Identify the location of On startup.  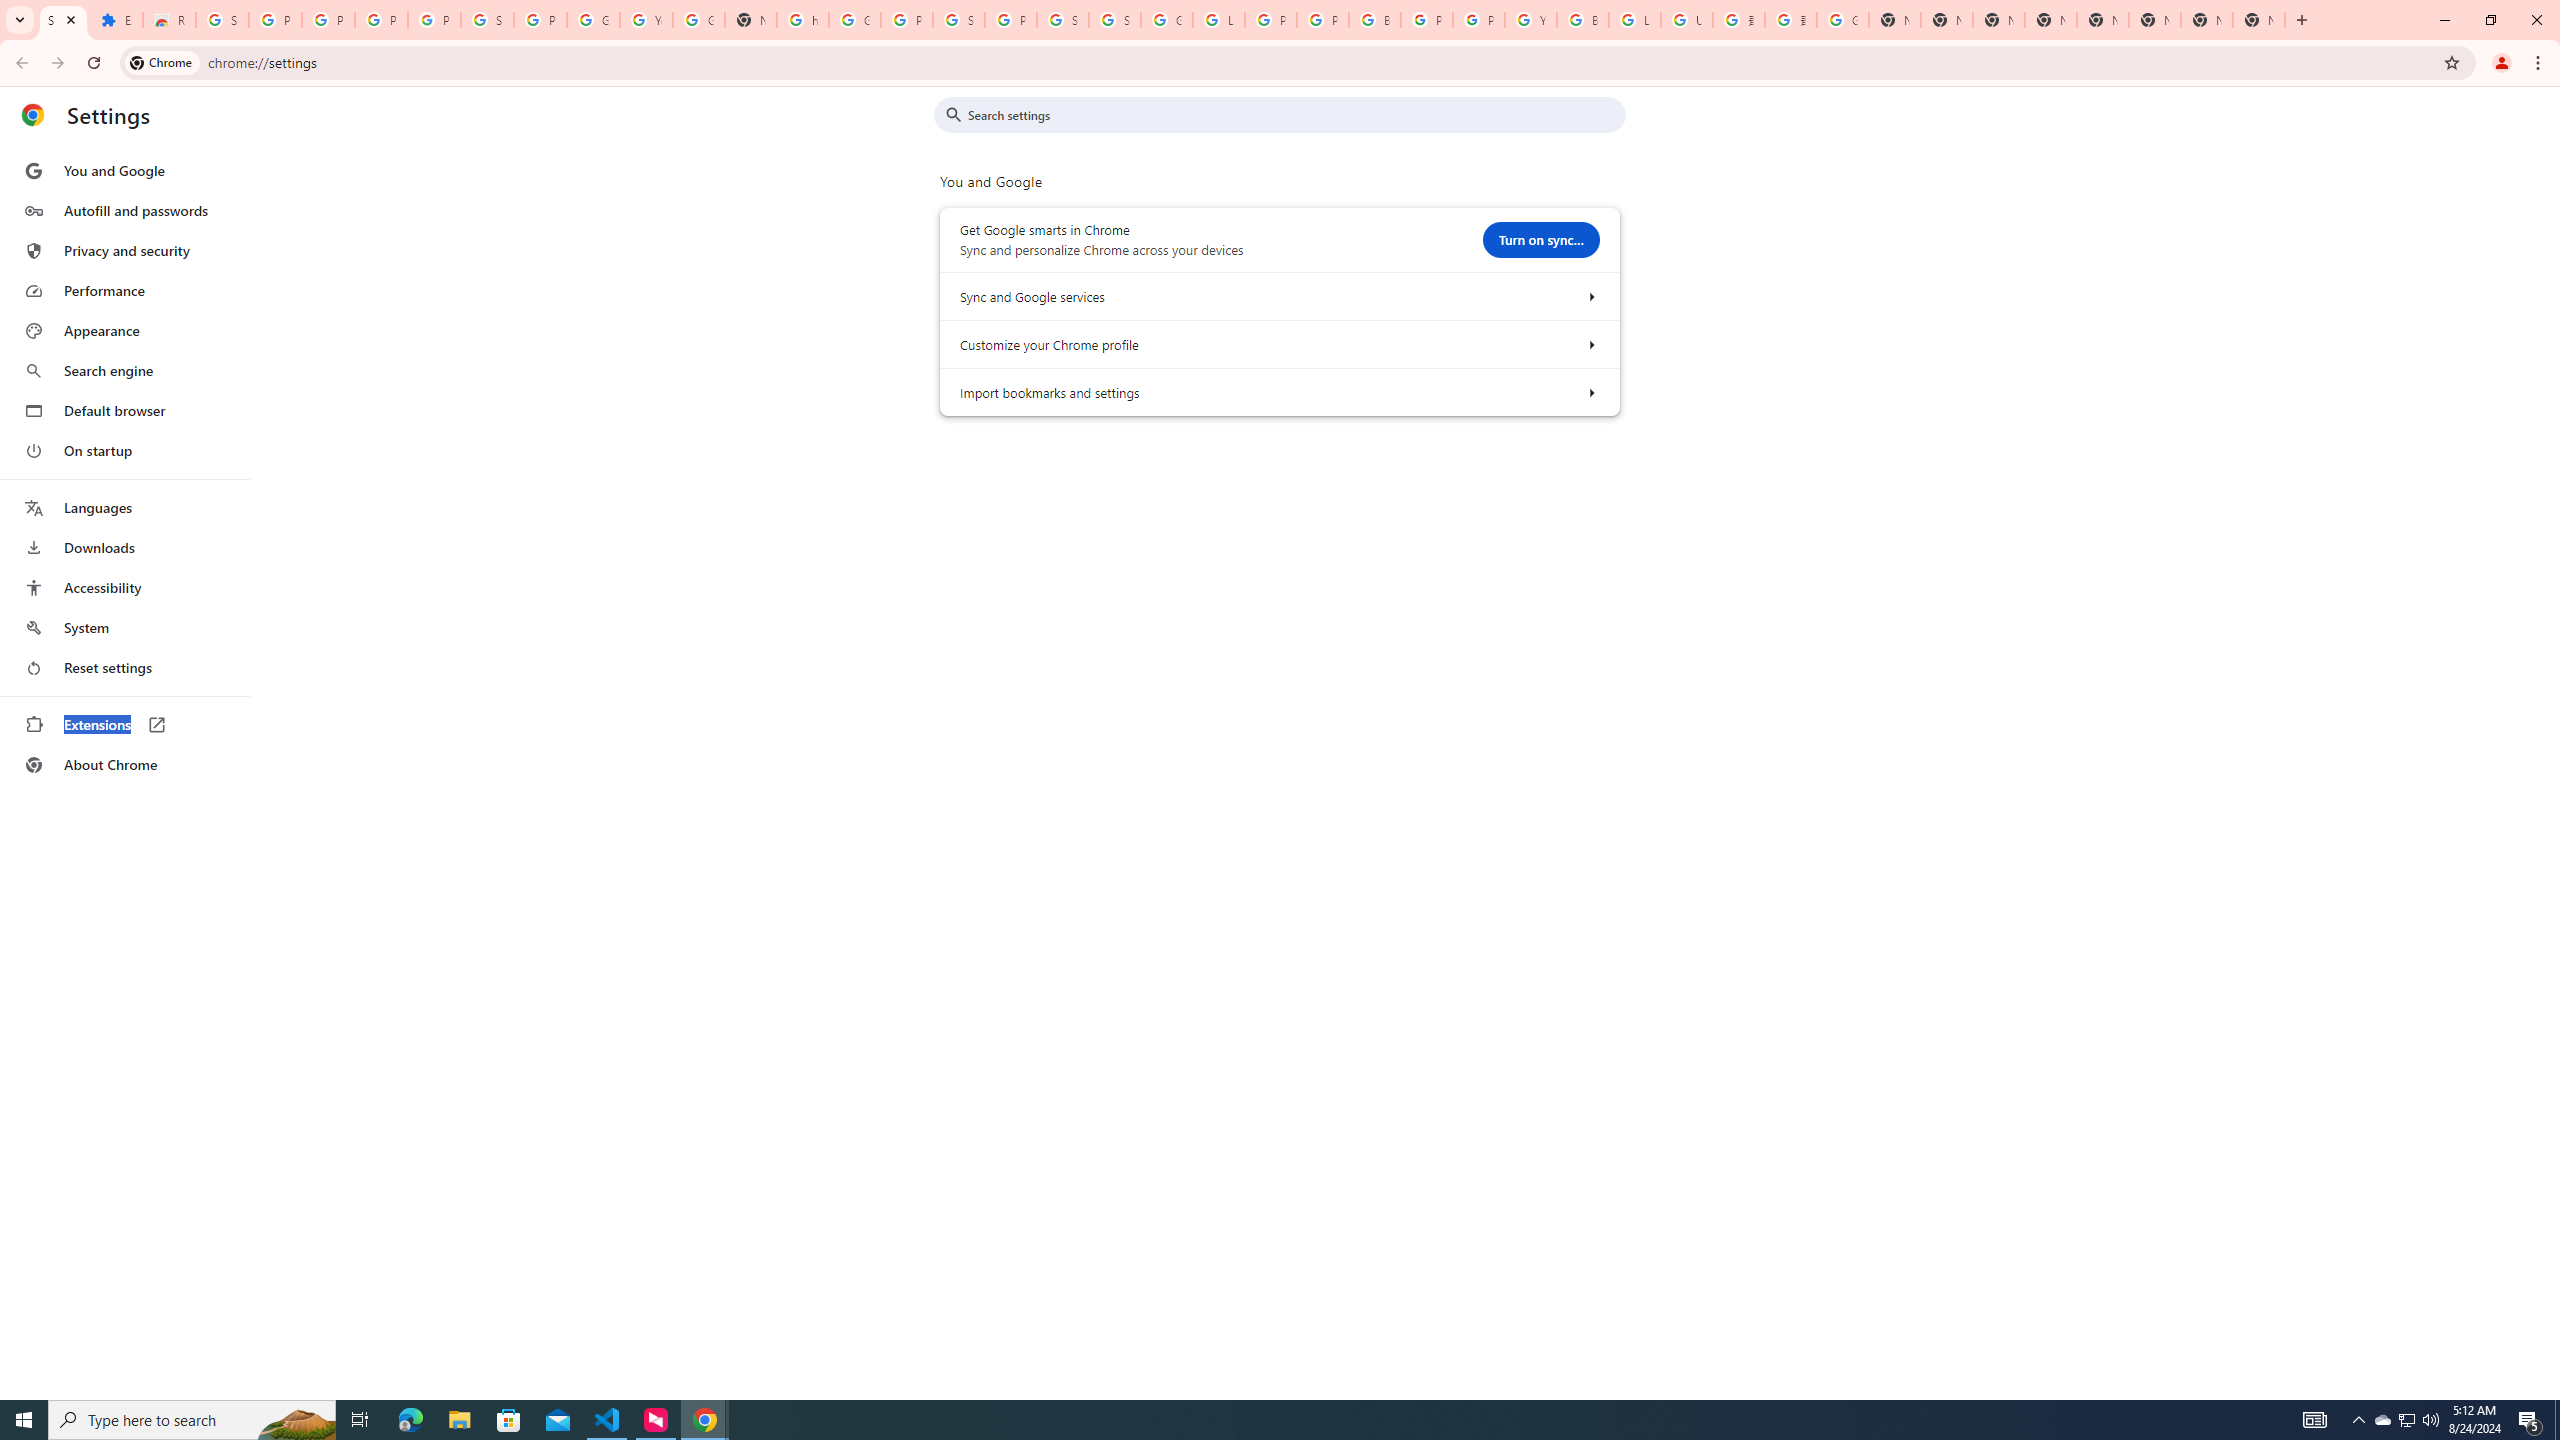
(124, 450).